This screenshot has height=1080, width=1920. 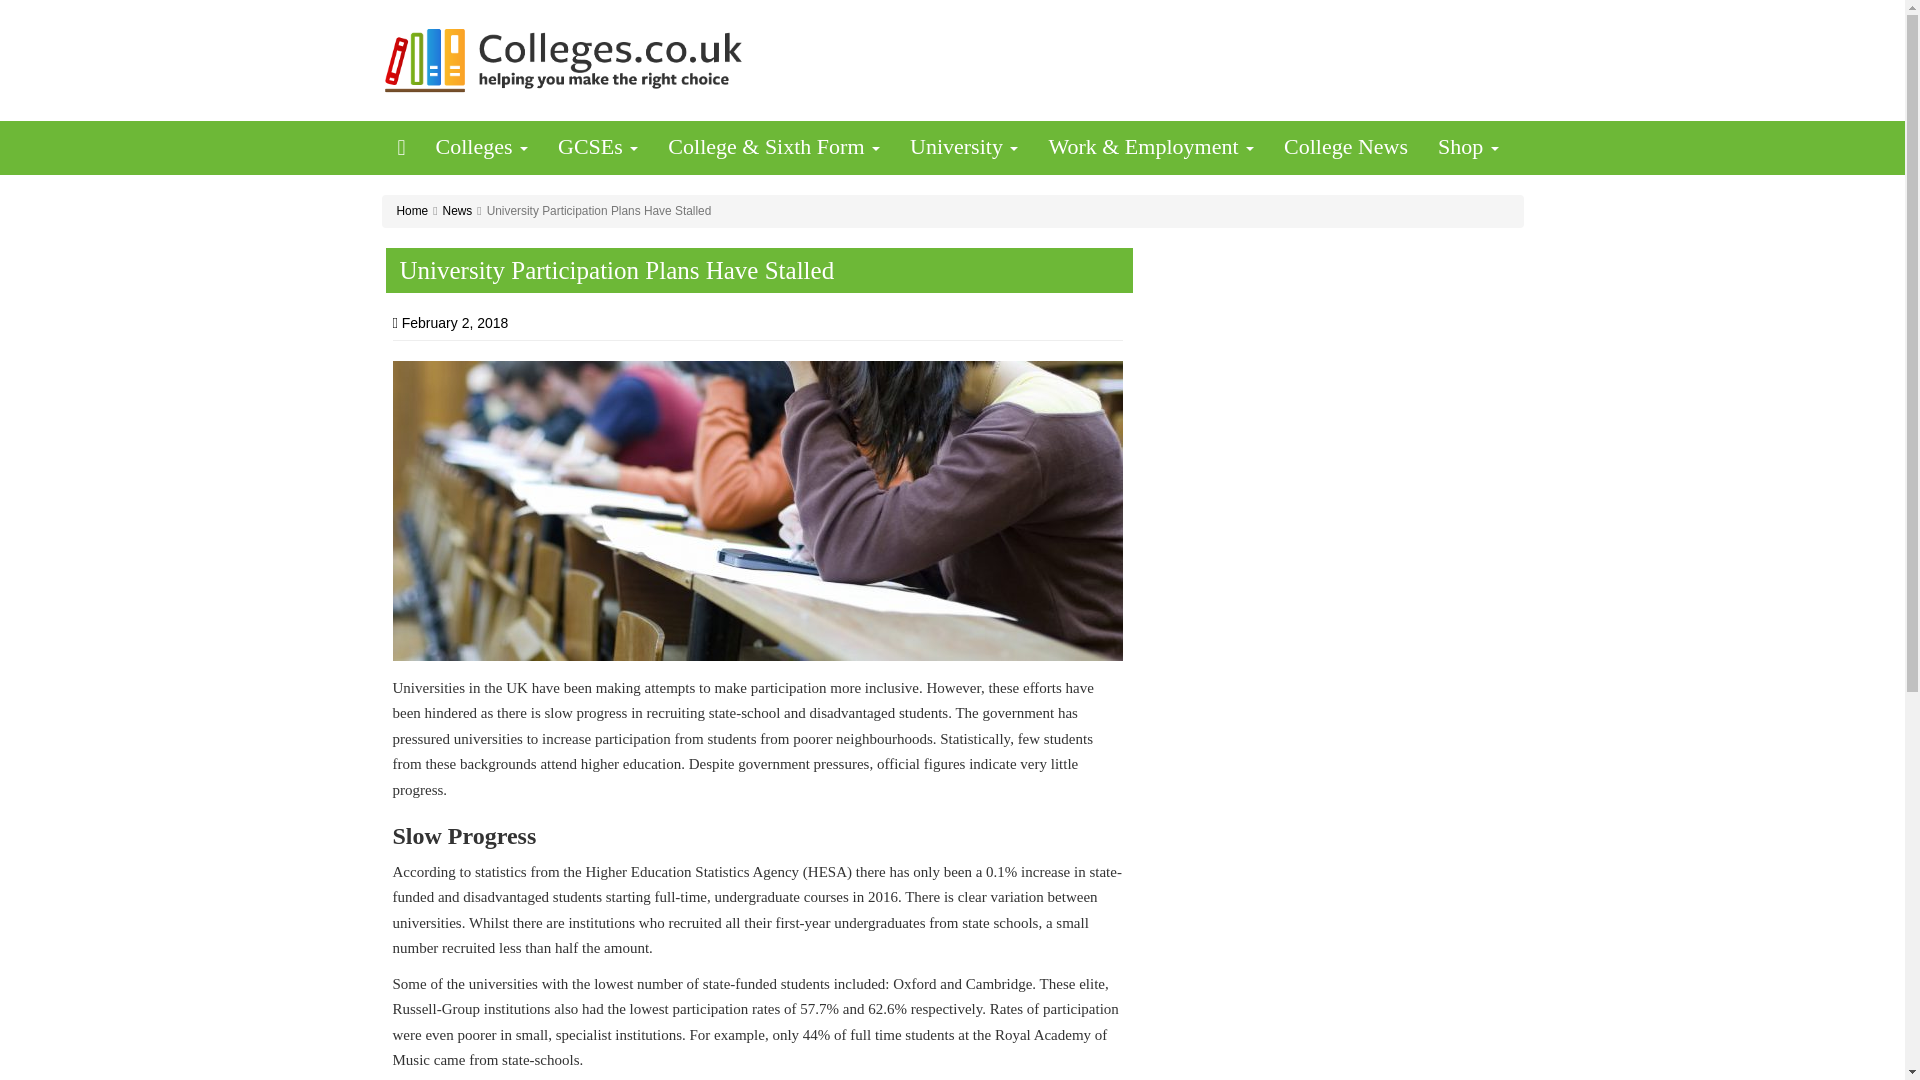 What do you see at coordinates (1346, 146) in the screenshot?
I see `College News` at bounding box center [1346, 146].